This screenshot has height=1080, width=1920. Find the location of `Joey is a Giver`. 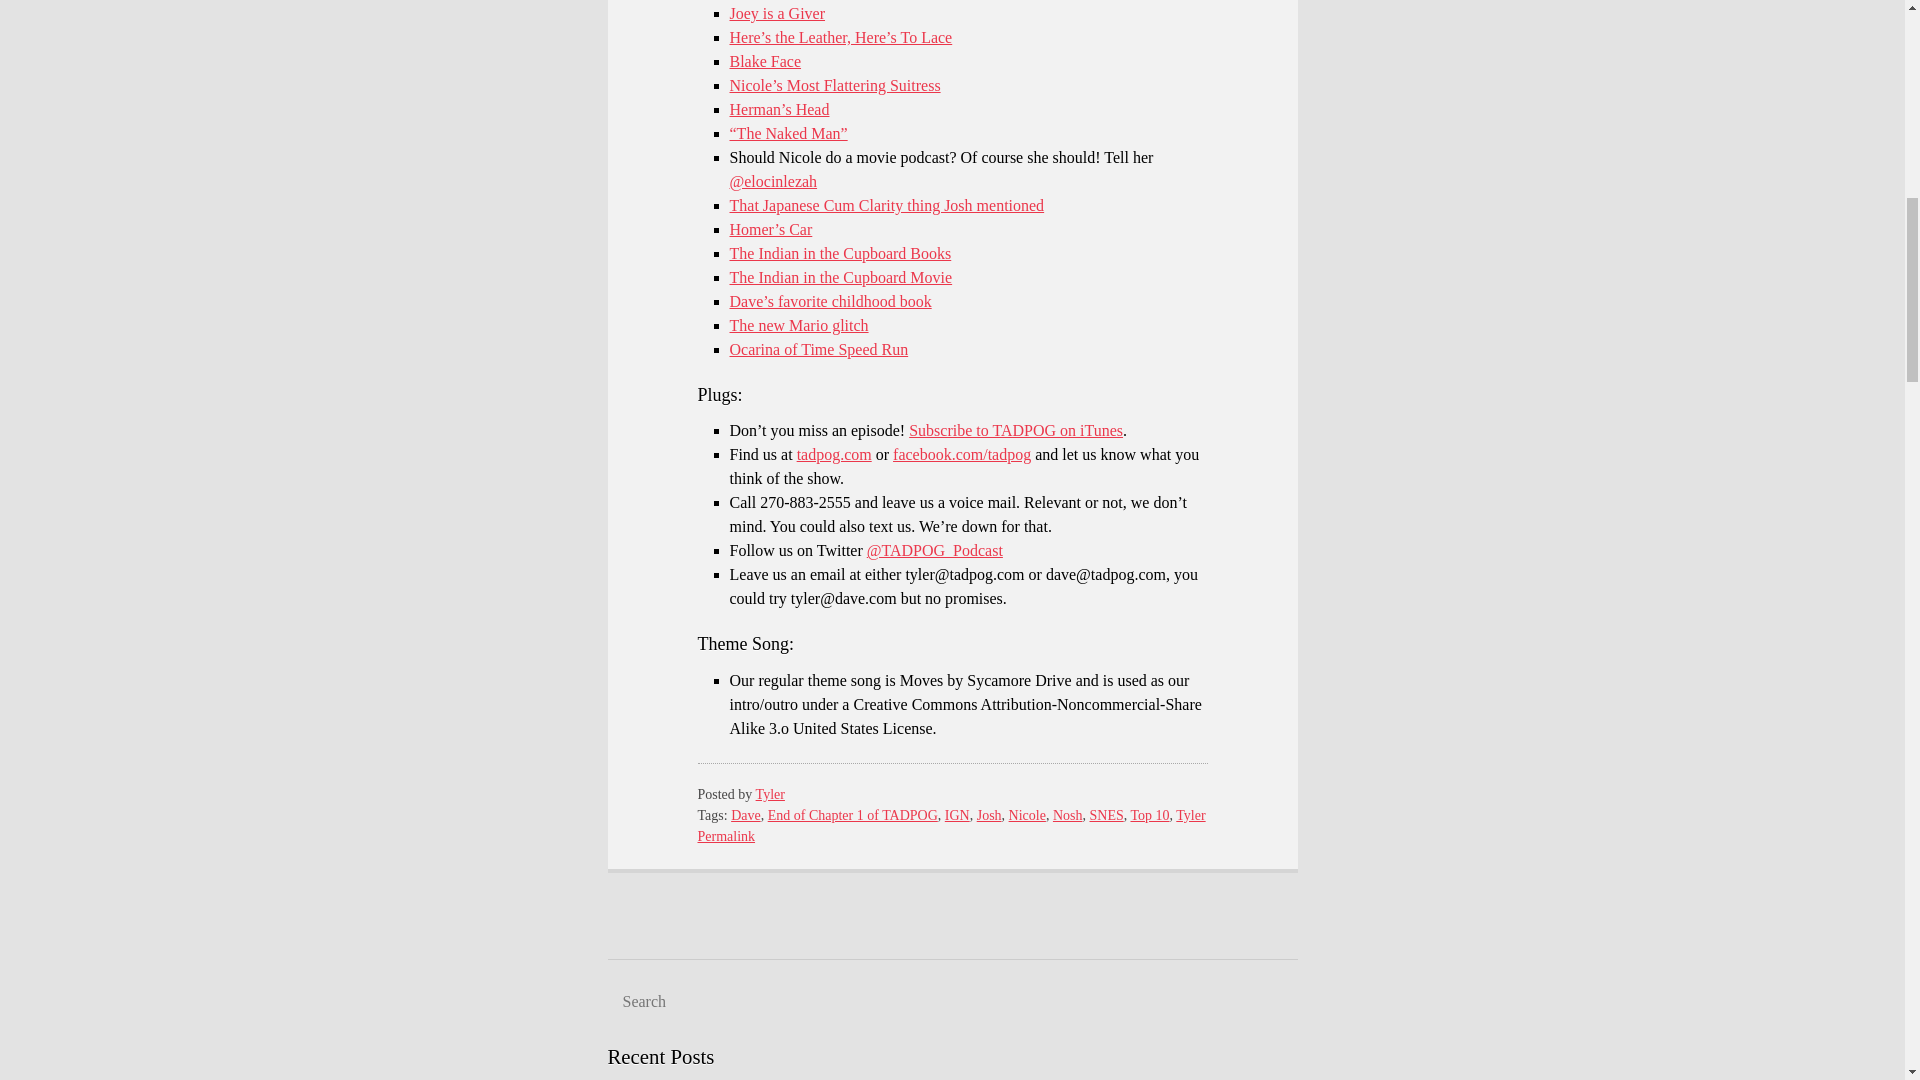

Joey is a Giver is located at coordinates (777, 13).